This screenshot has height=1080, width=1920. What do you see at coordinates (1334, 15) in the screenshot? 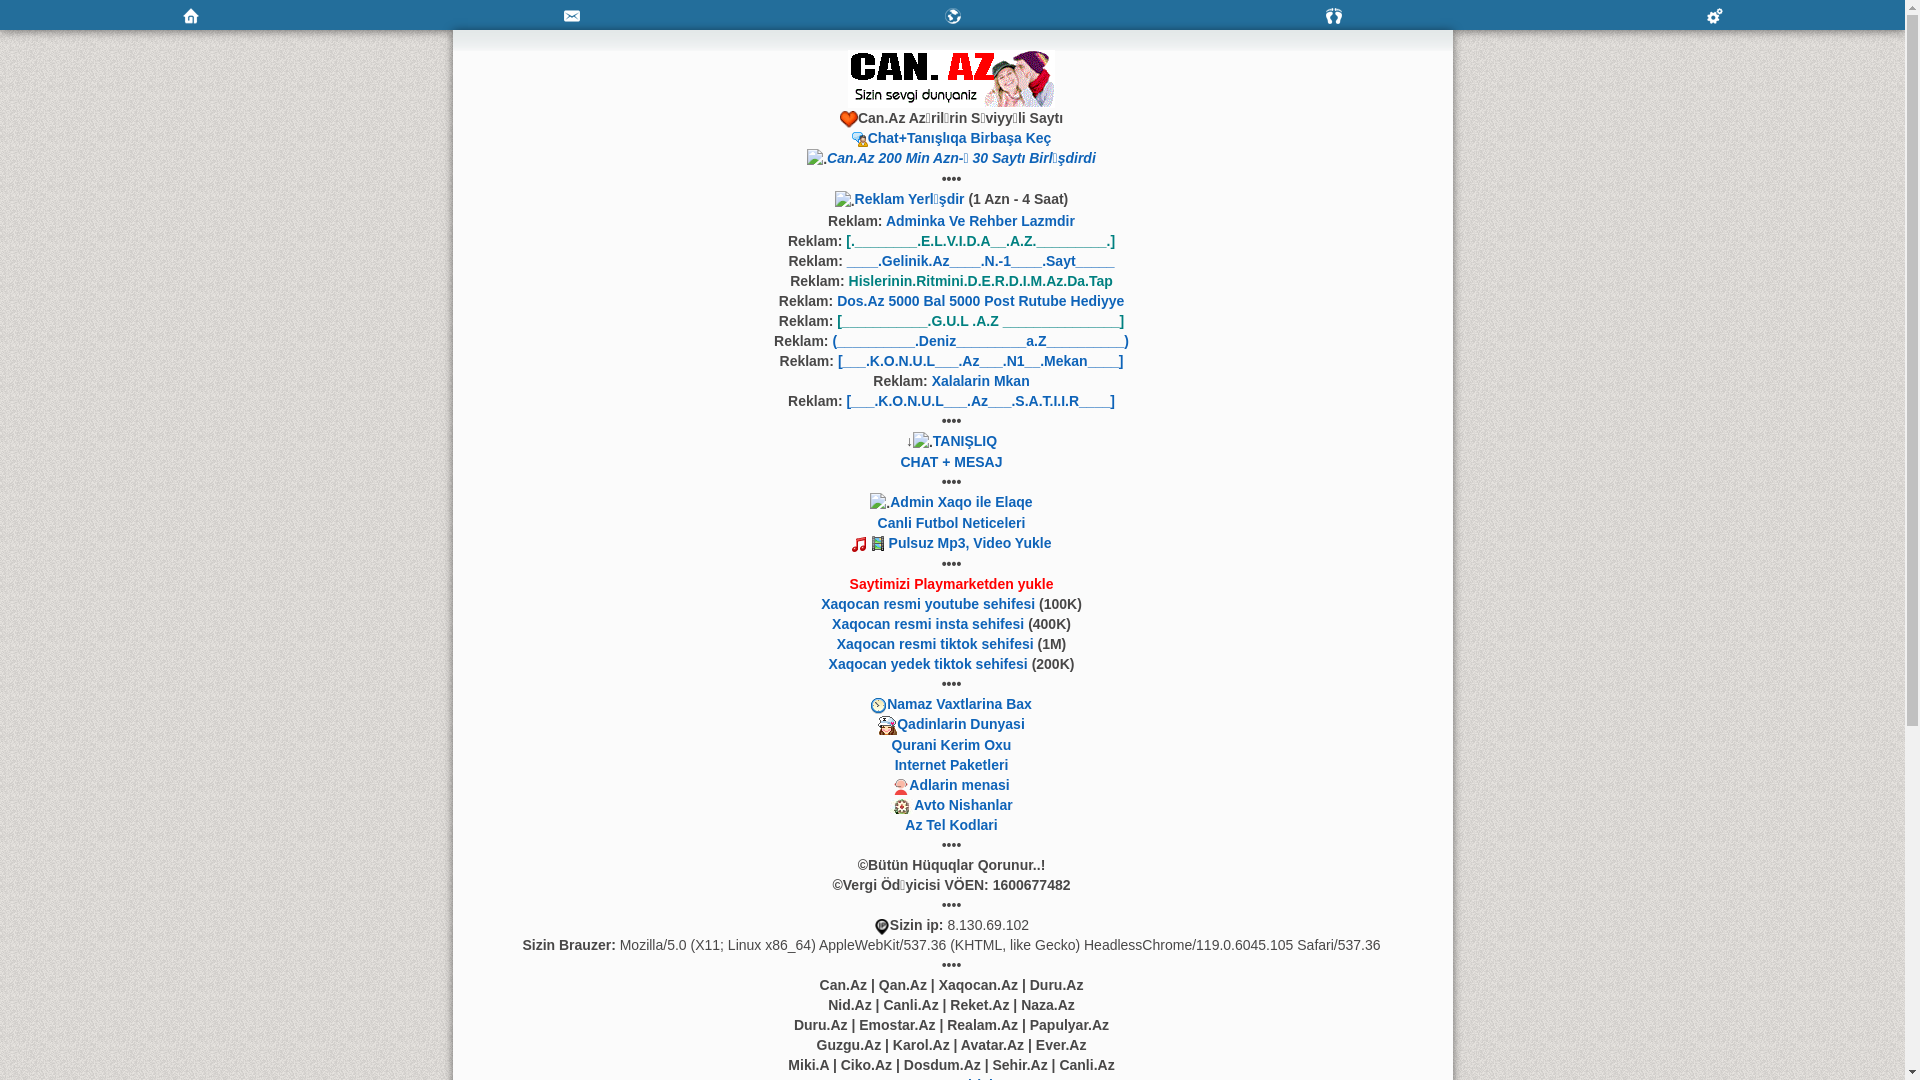
I see `Qonaqlar` at bounding box center [1334, 15].